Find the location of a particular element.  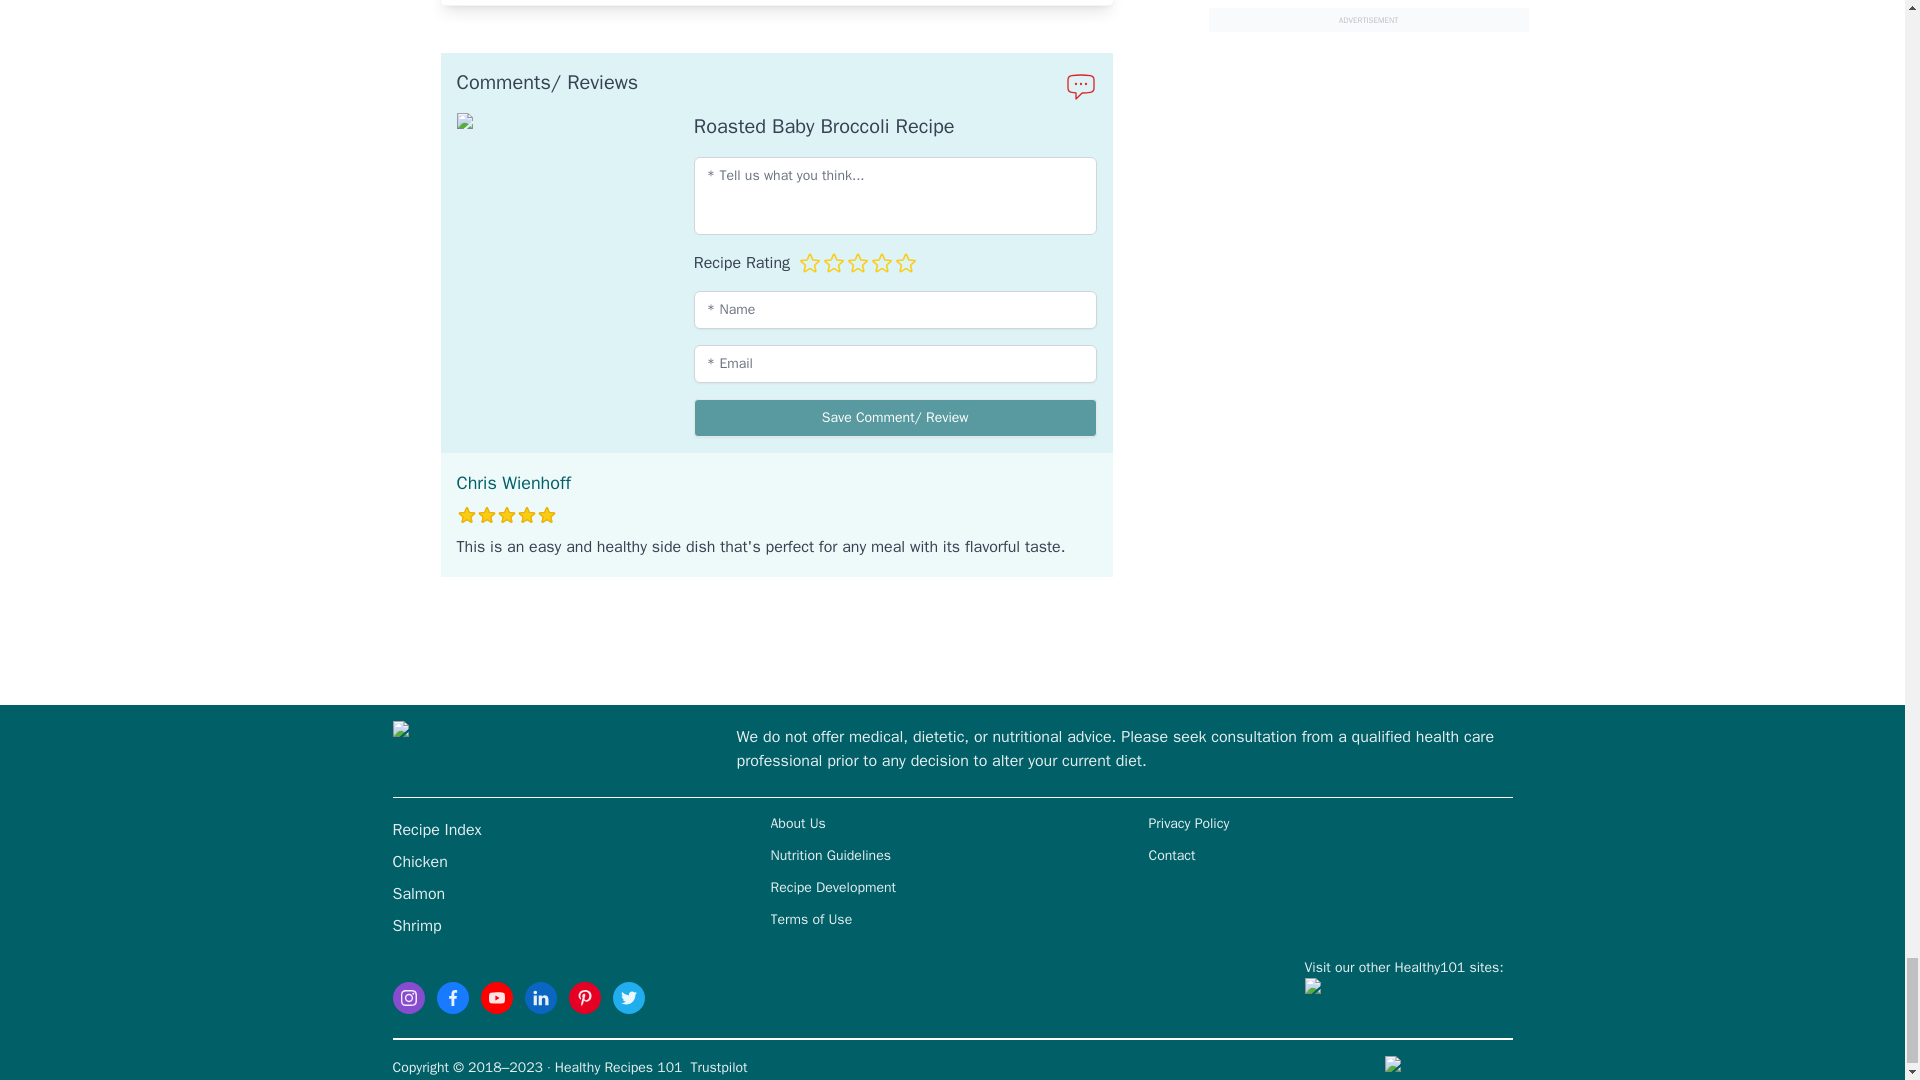

About Us is located at coordinates (797, 822).